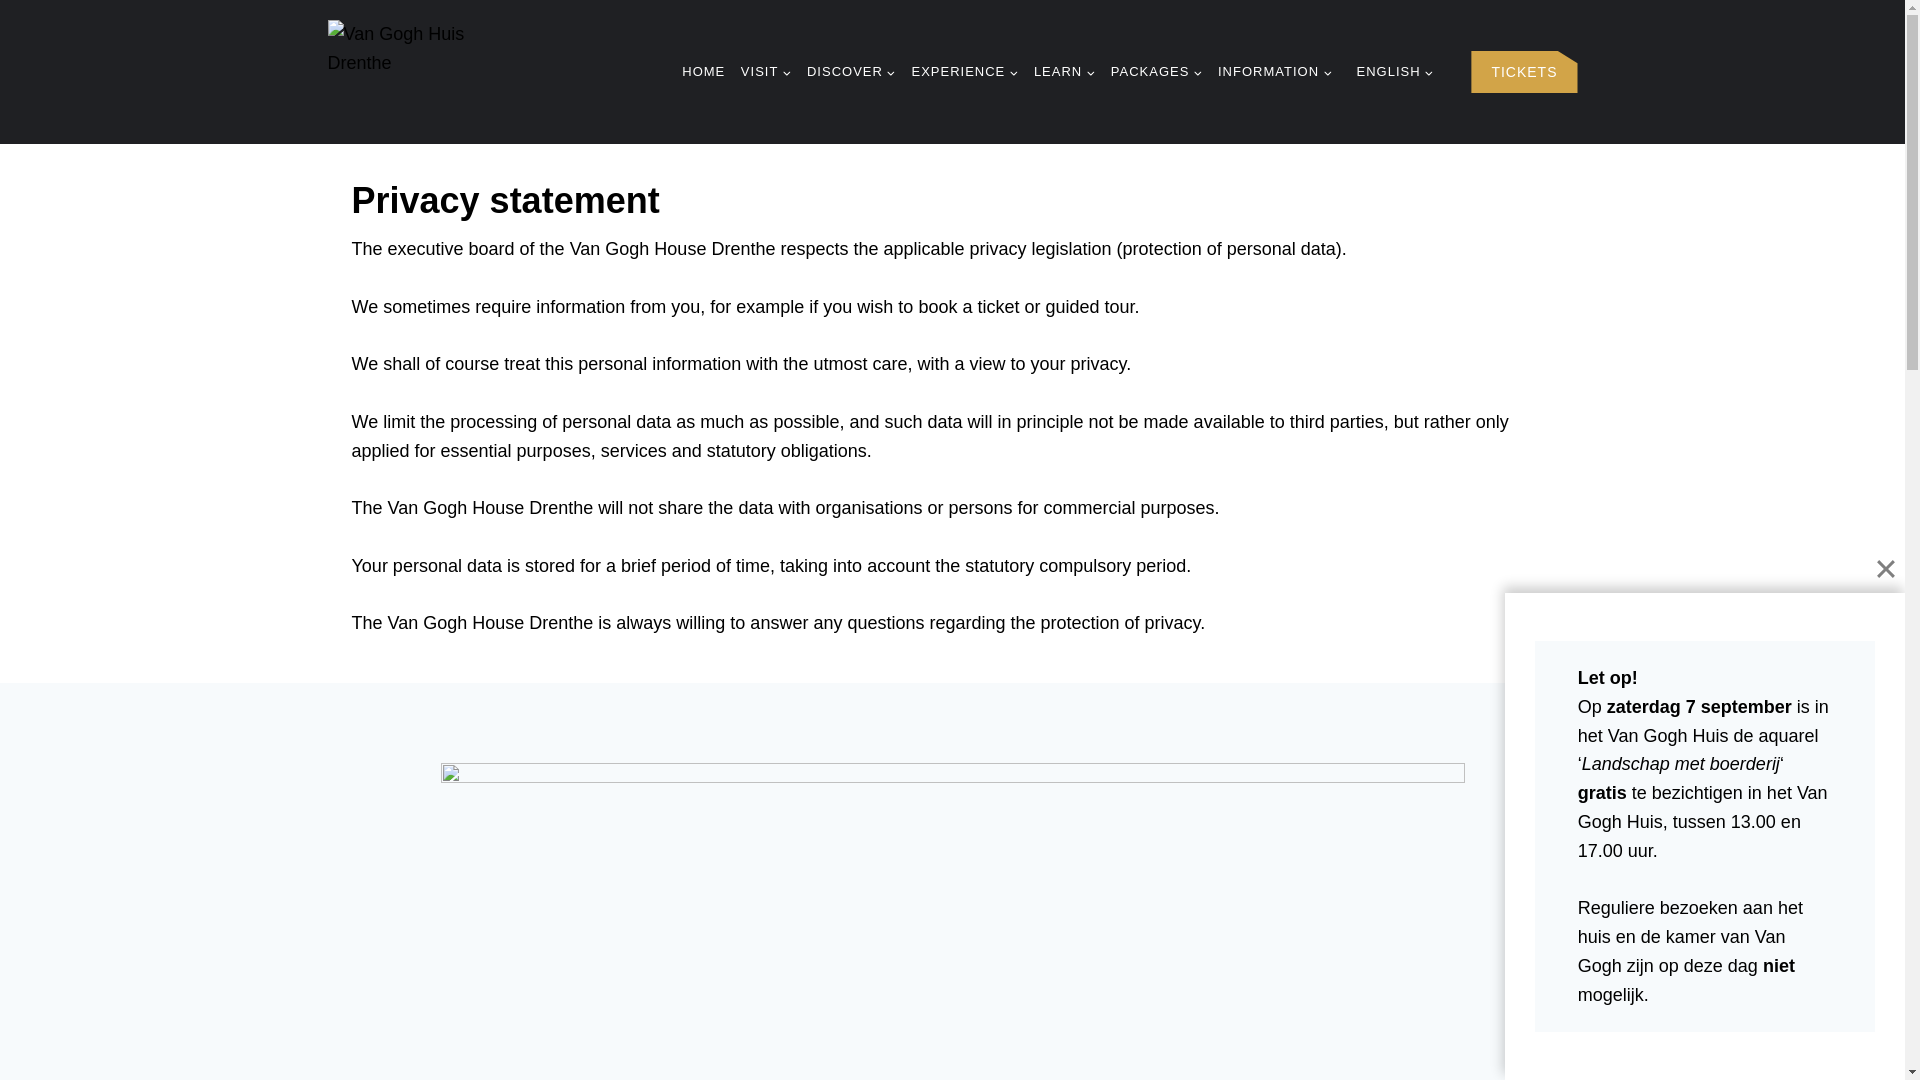  Describe the element at coordinates (1064, 72) in the screenshot. I see `LEARN` at that location.